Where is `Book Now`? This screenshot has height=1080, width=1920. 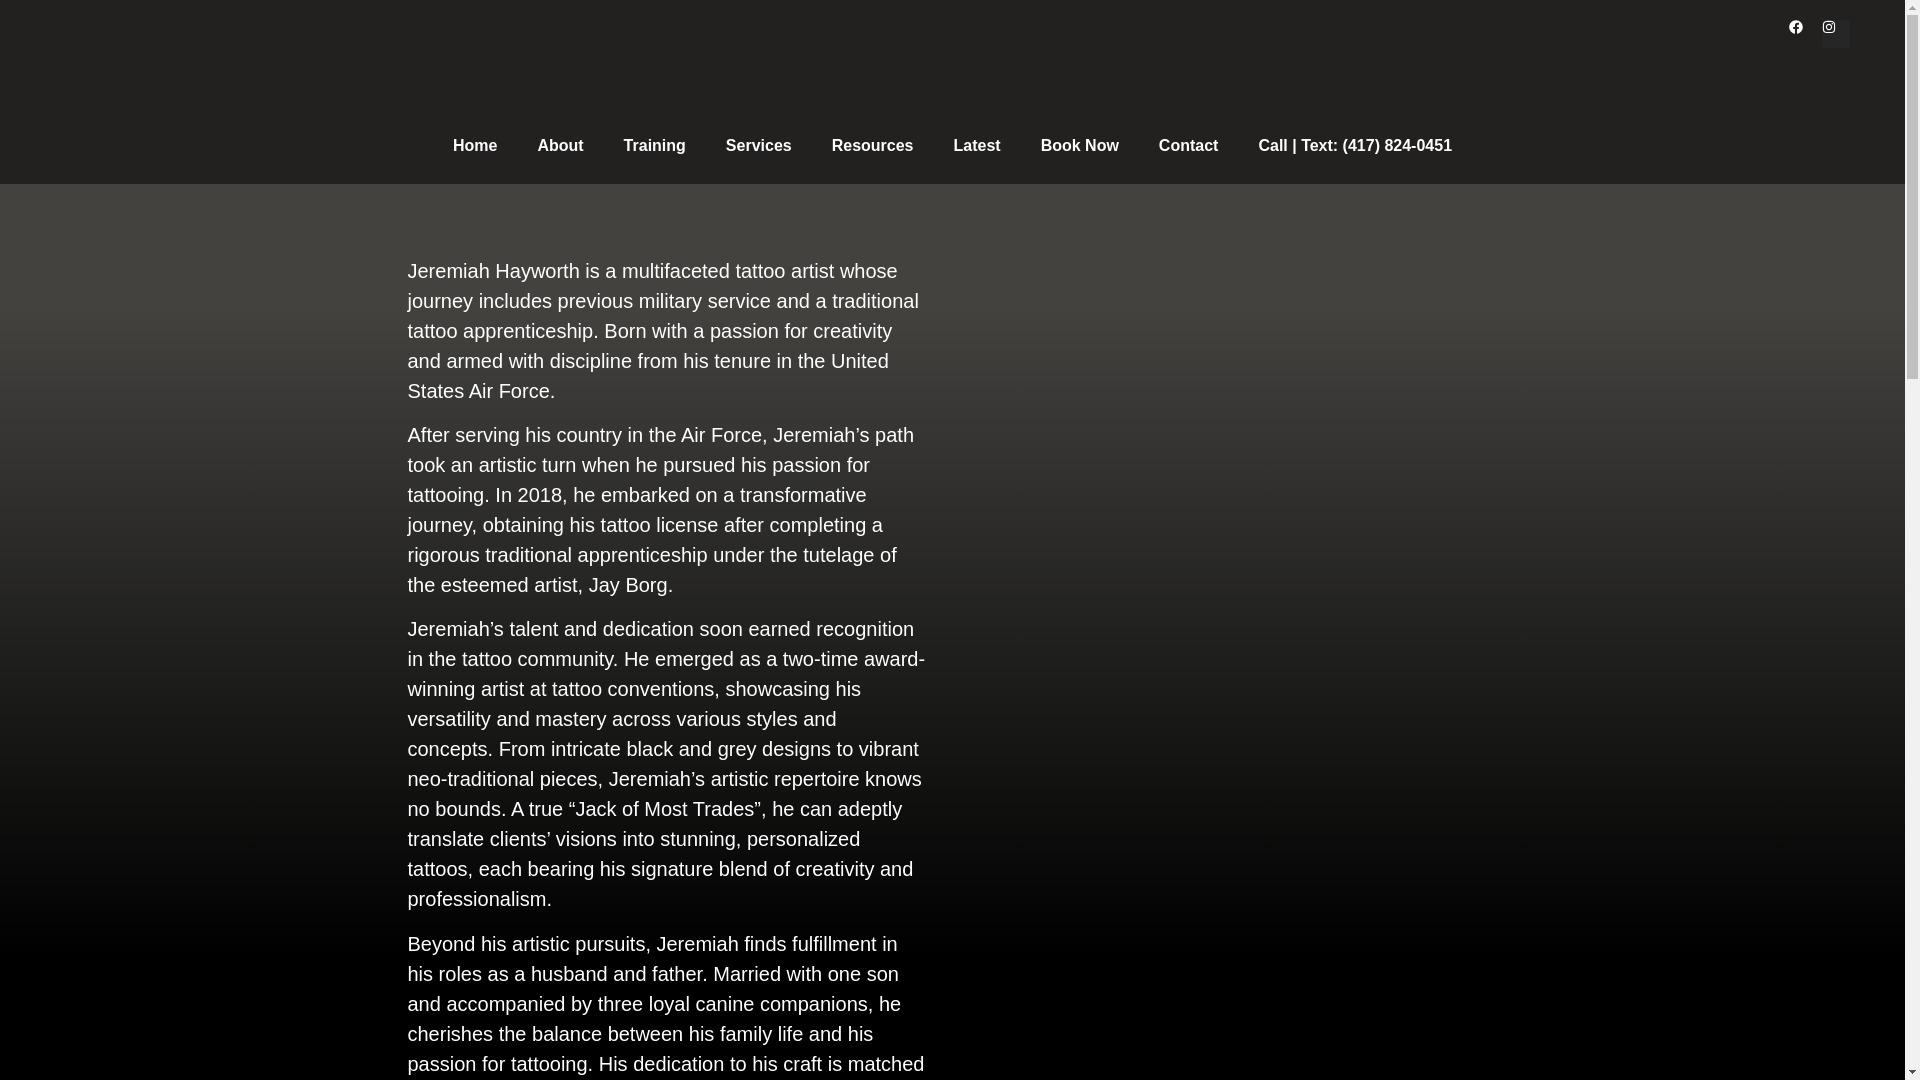 Book Now is located at coordinates (1080, 146).